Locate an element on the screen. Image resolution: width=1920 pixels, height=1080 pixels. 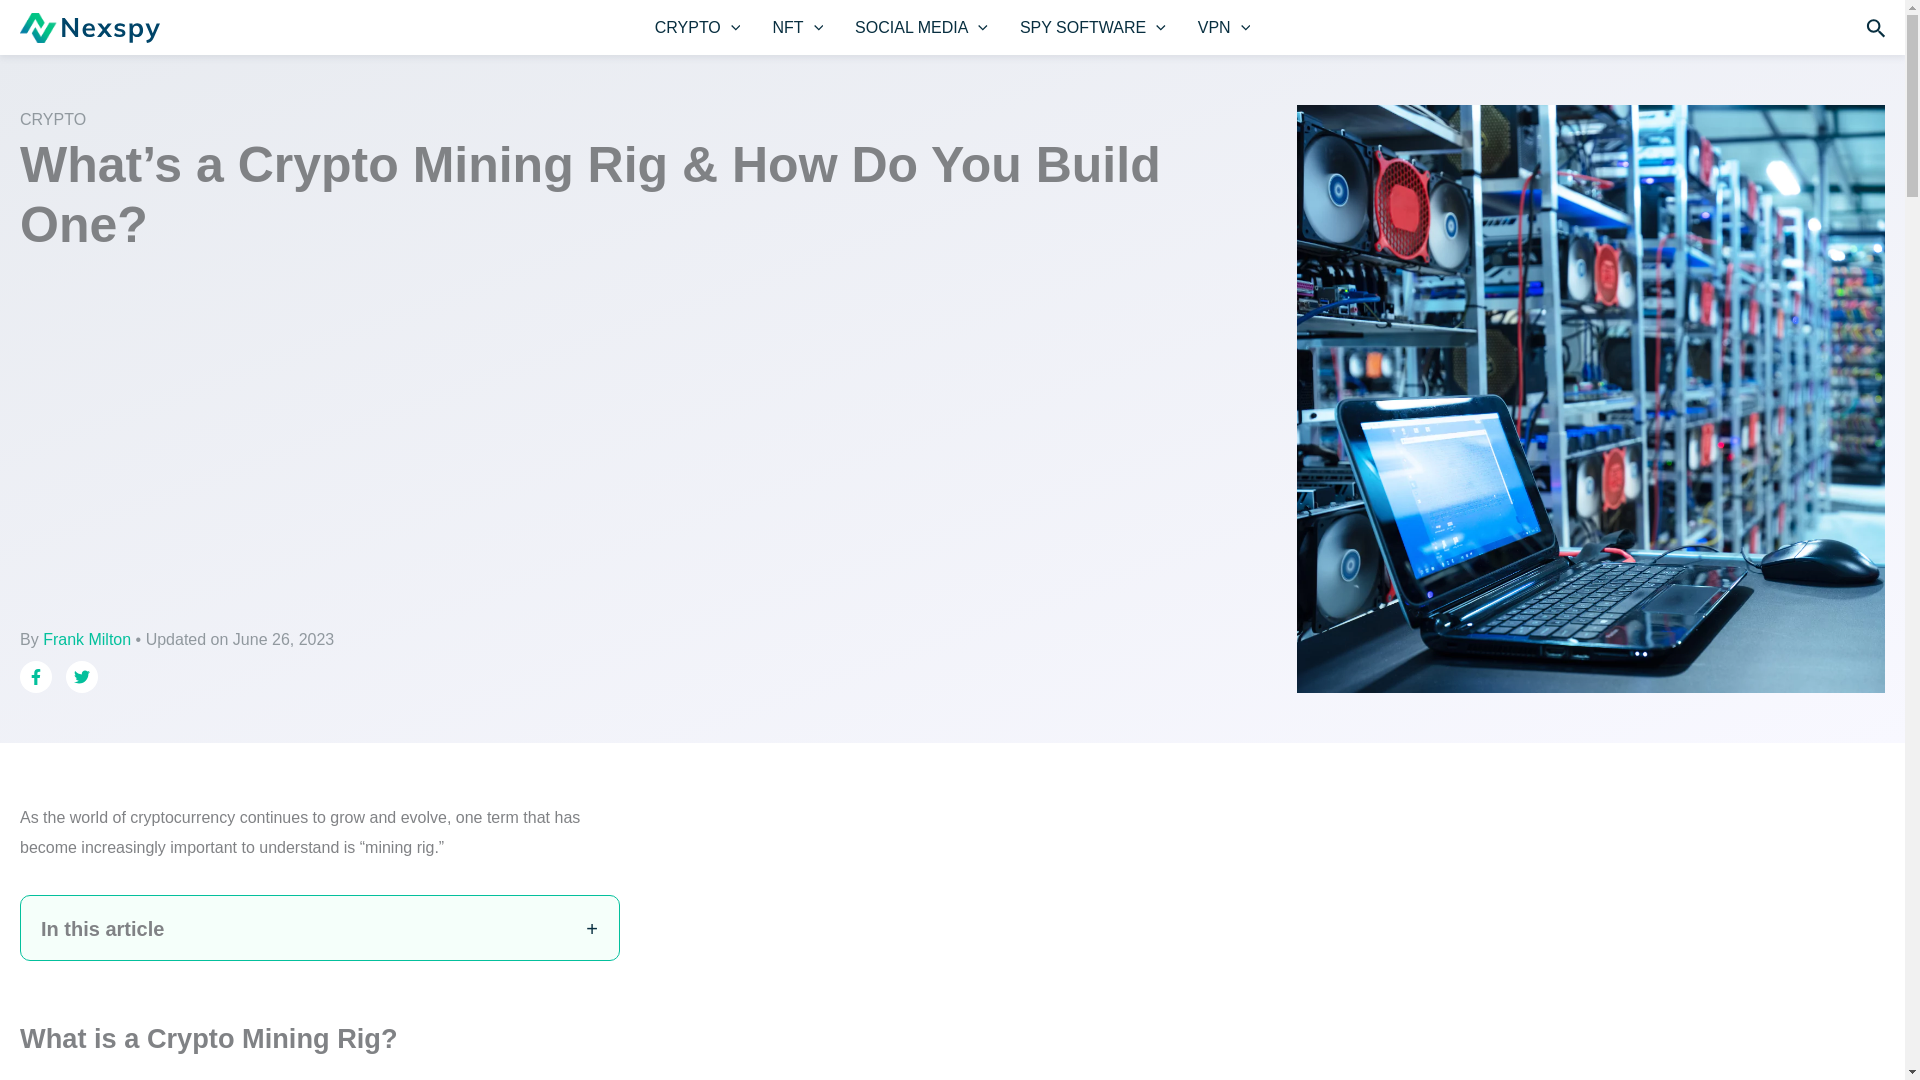
CRYPTO is located at coordinates (698, 28).